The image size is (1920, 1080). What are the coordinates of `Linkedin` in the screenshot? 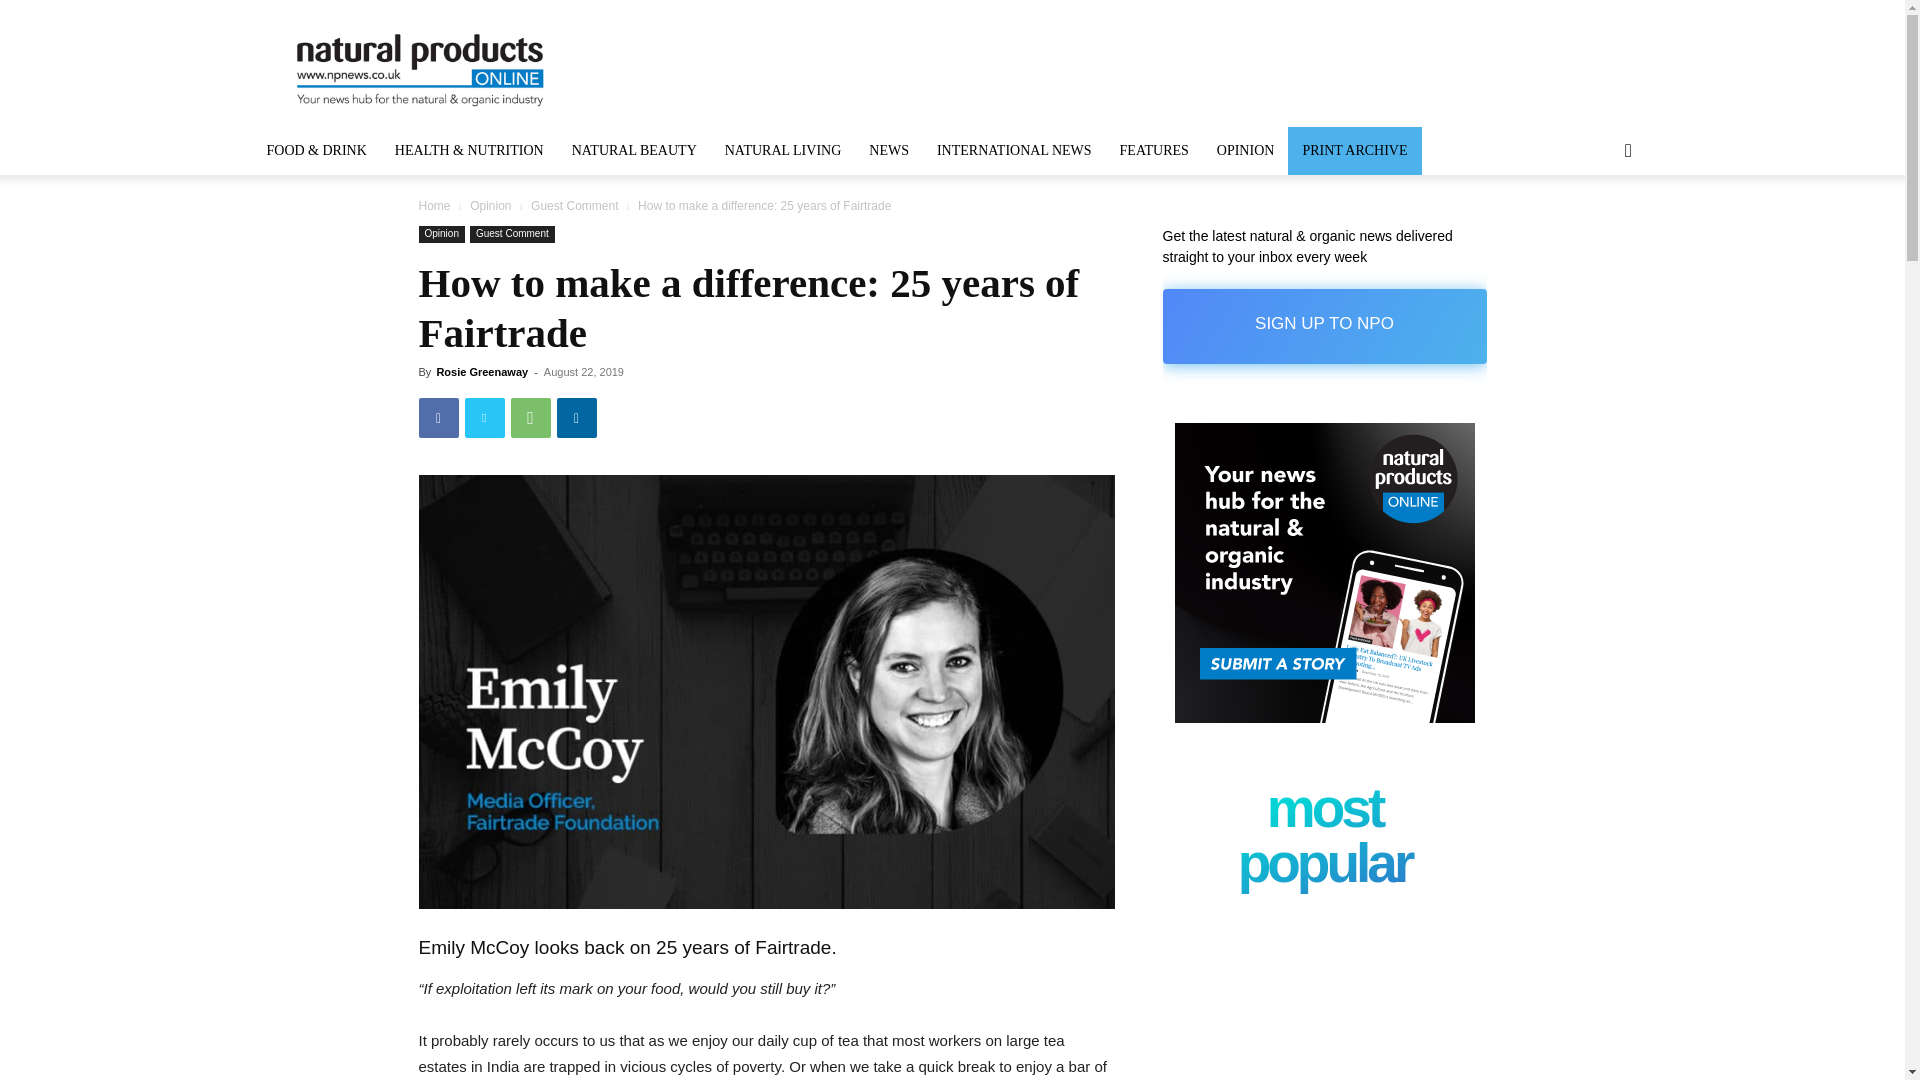 It's located at (576, 418).